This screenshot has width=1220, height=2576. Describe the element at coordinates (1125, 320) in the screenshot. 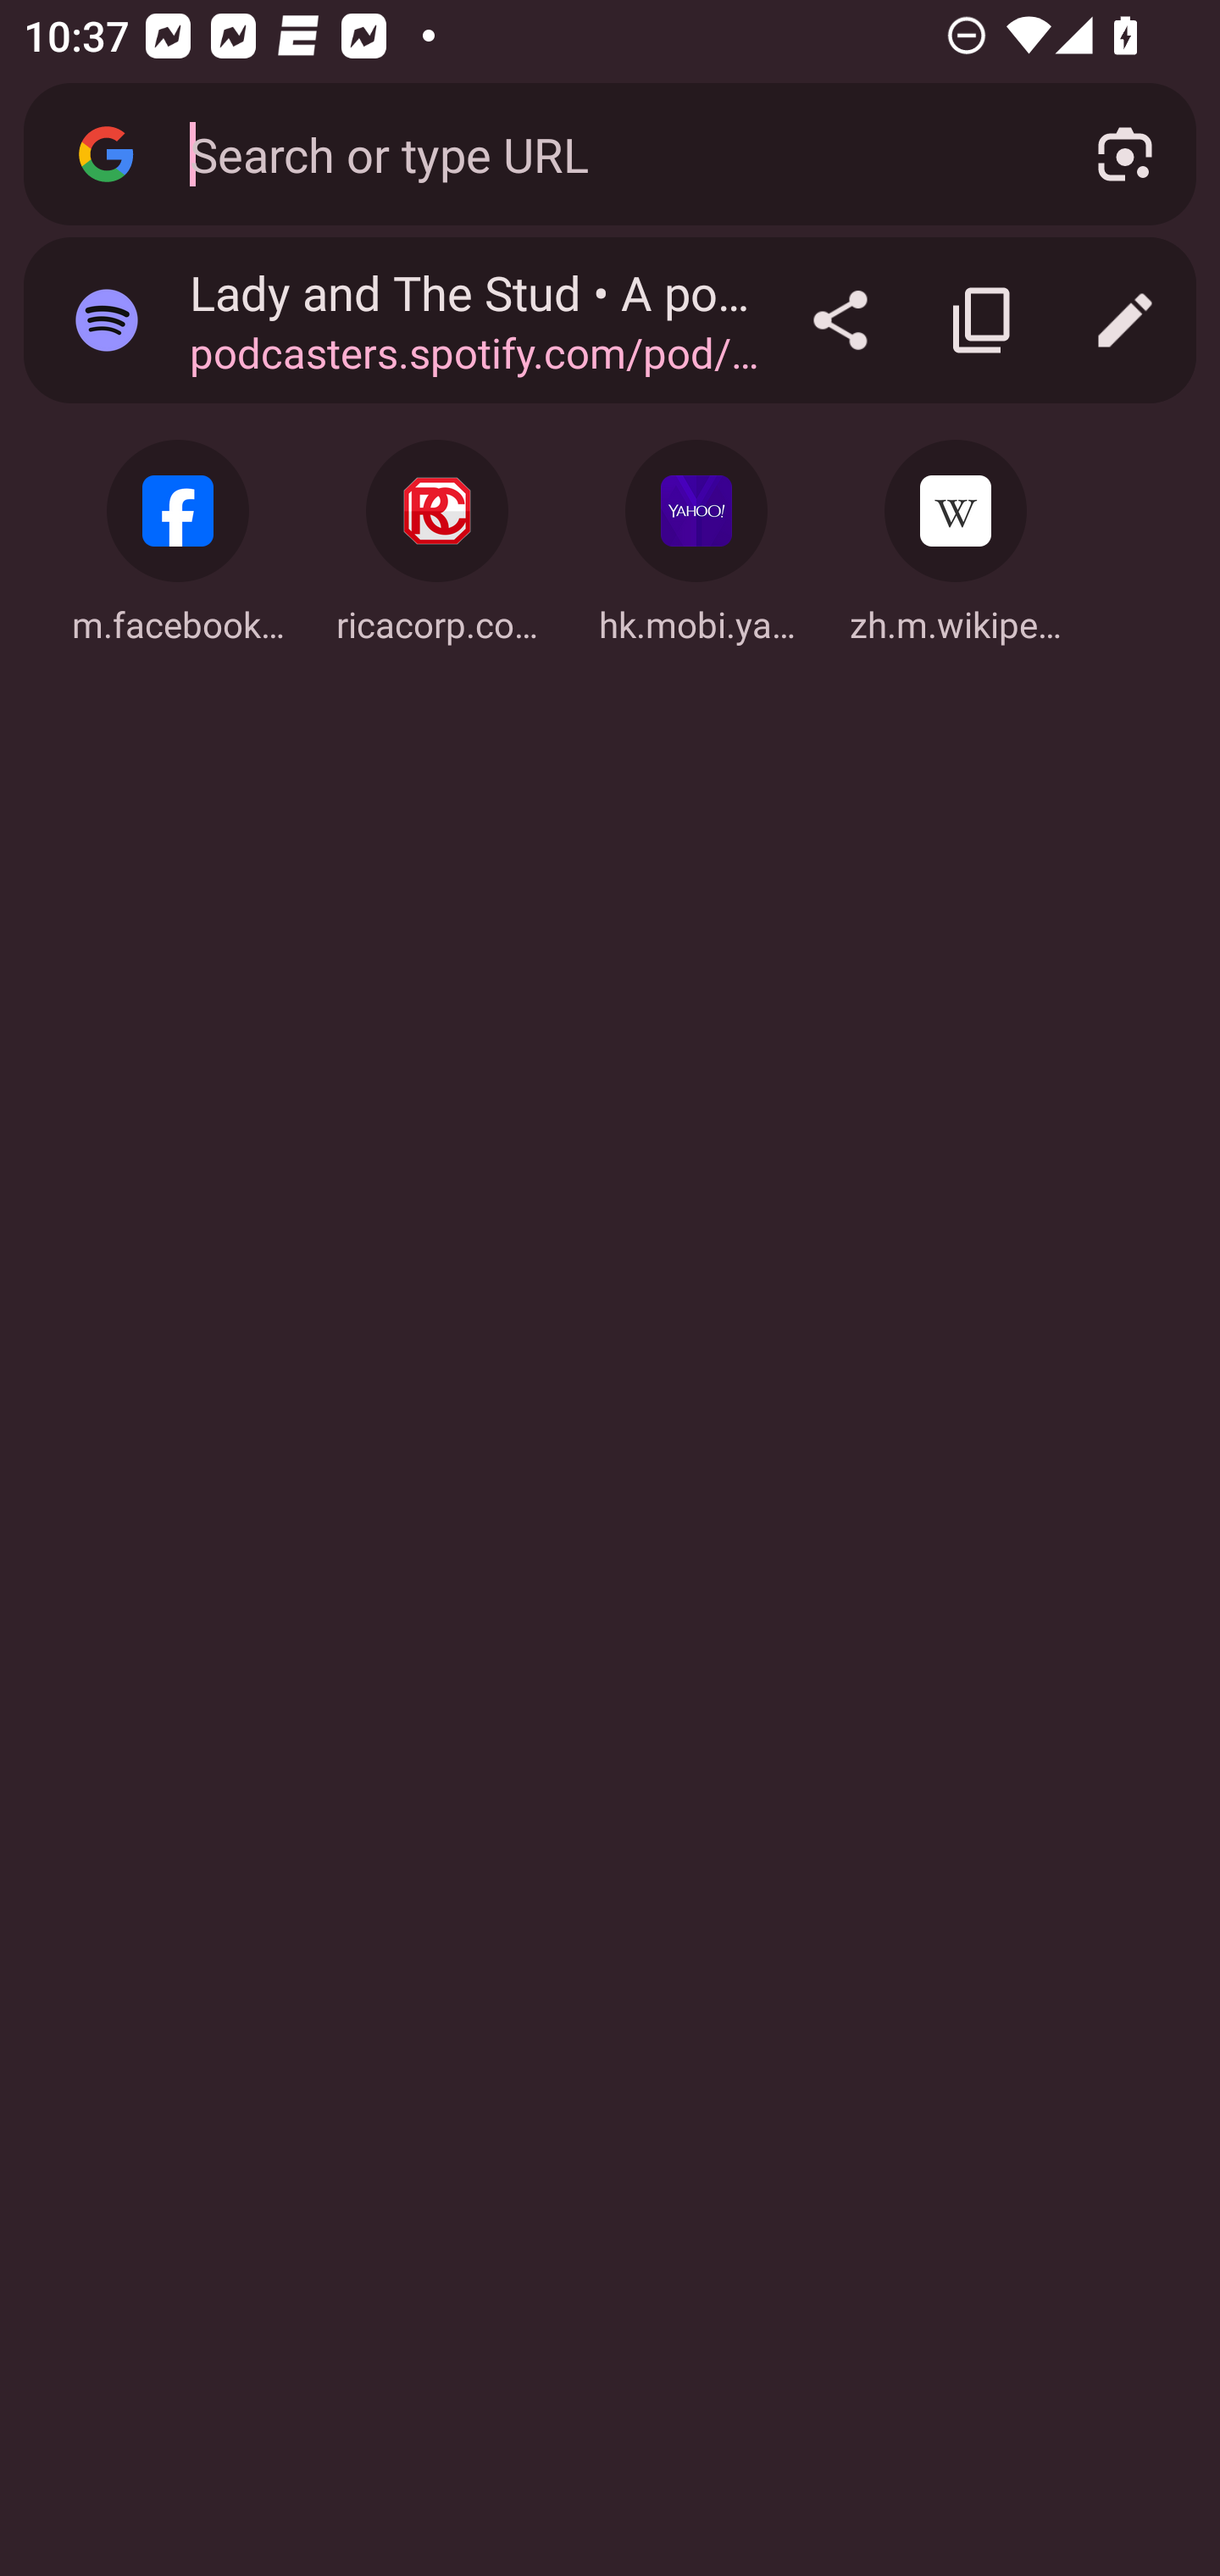

I see `Edit` at that location.